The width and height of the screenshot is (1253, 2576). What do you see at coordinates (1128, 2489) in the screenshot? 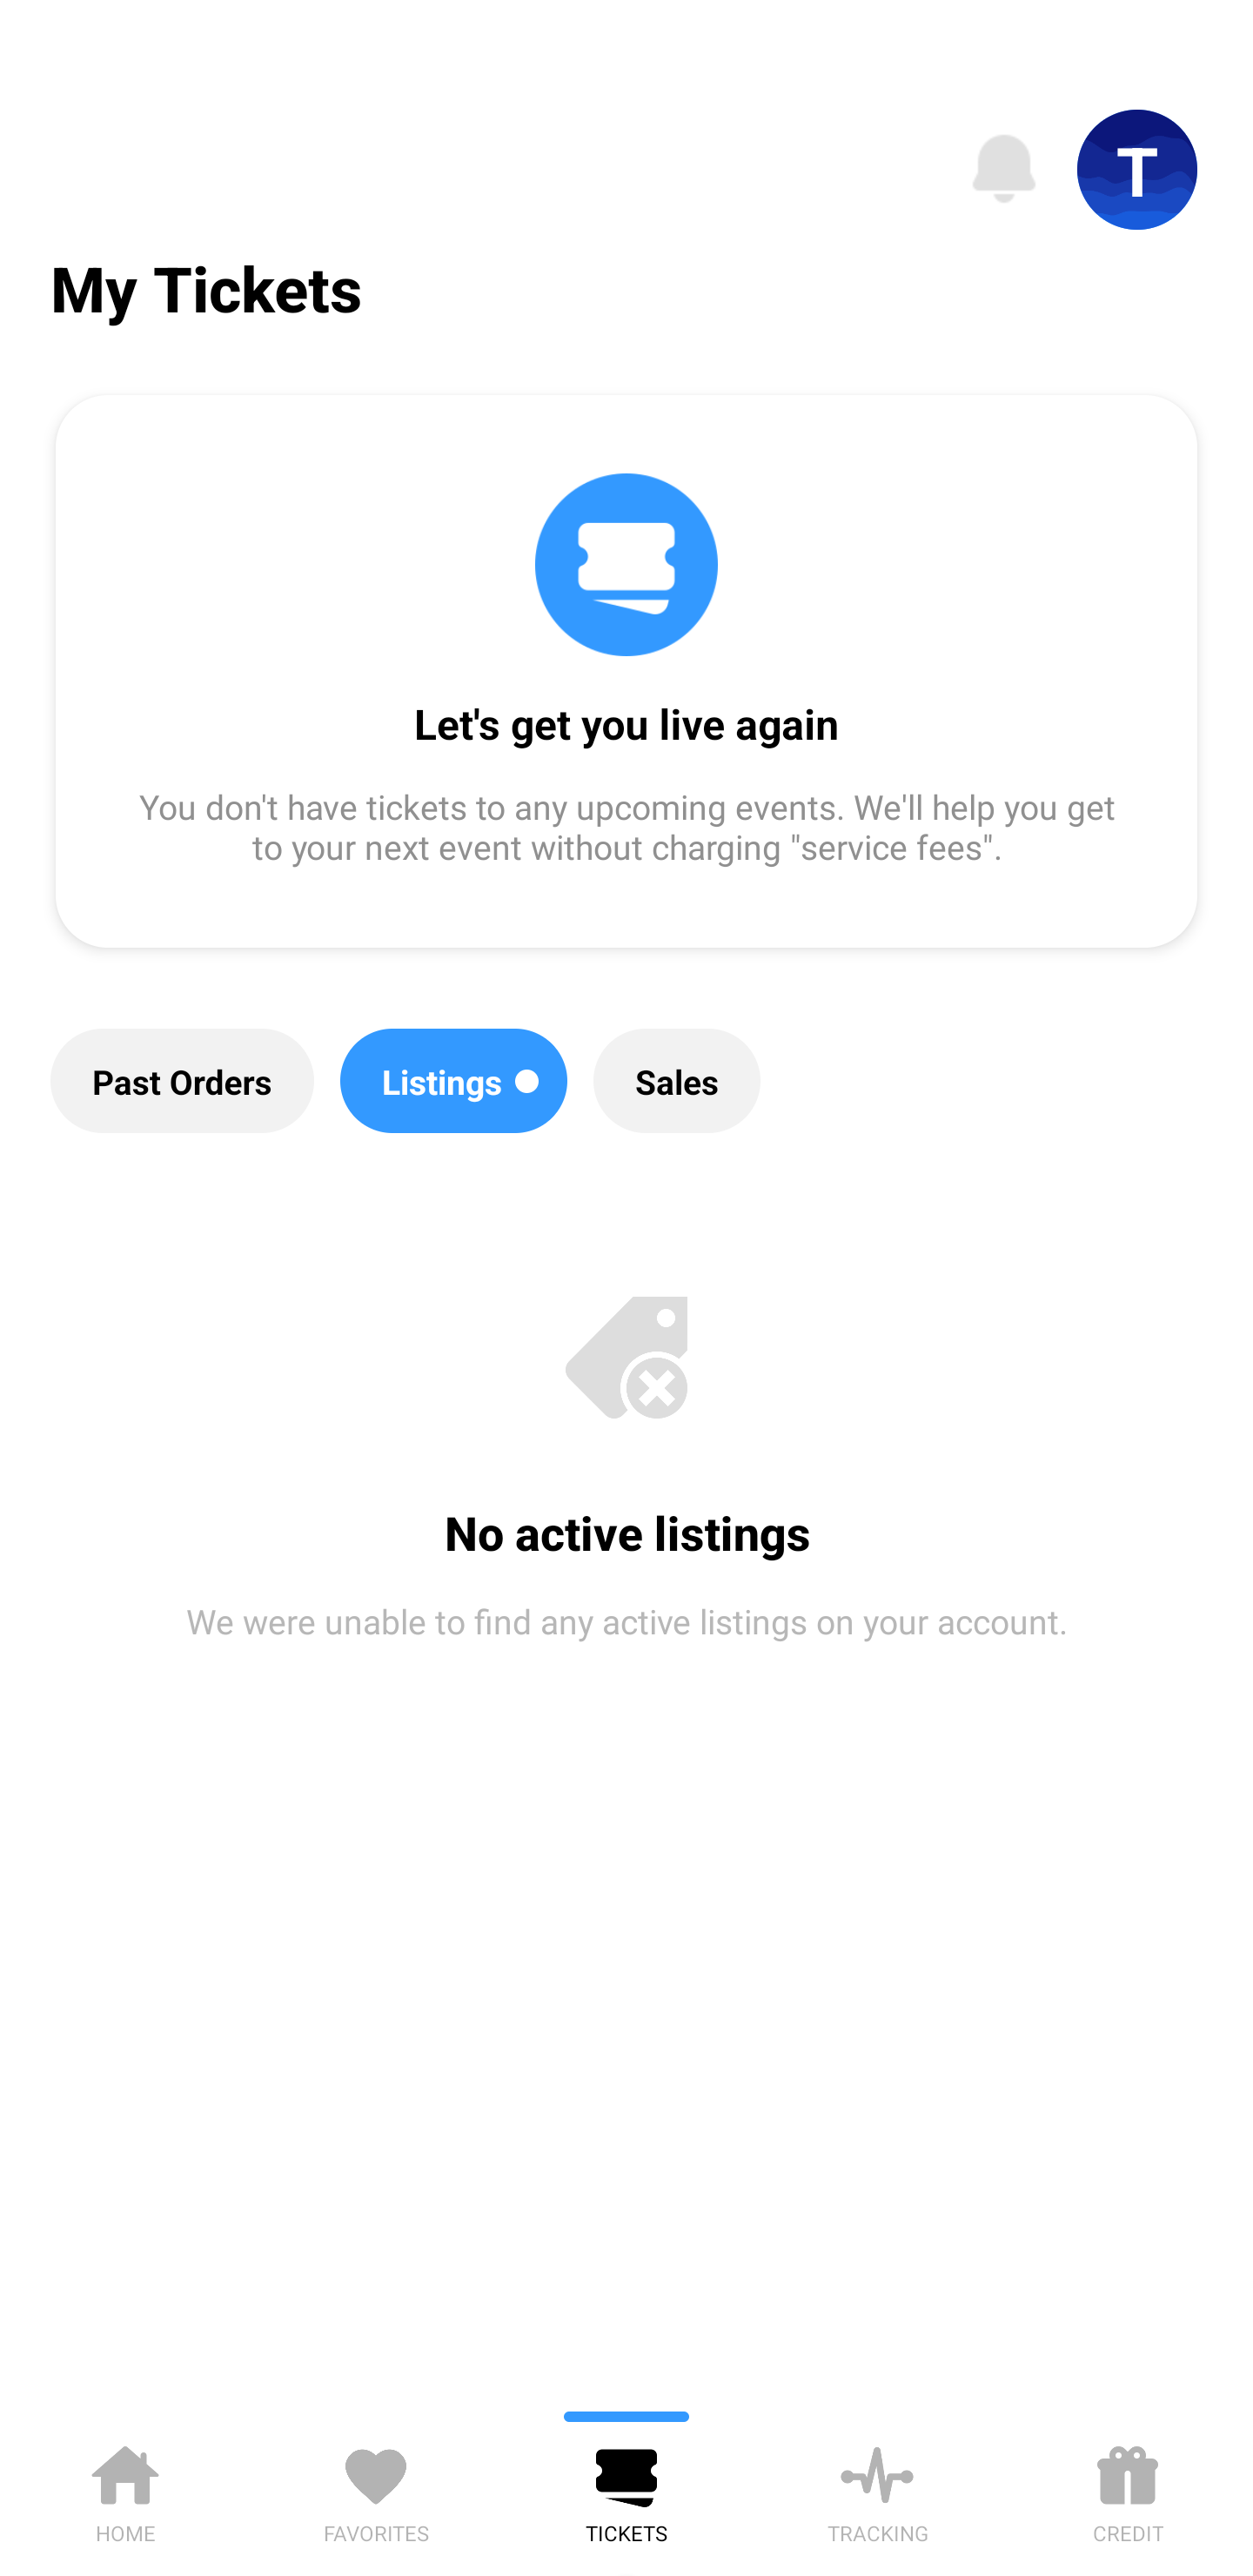
I see `CREDIT` at bounding box center [1128, 2489].